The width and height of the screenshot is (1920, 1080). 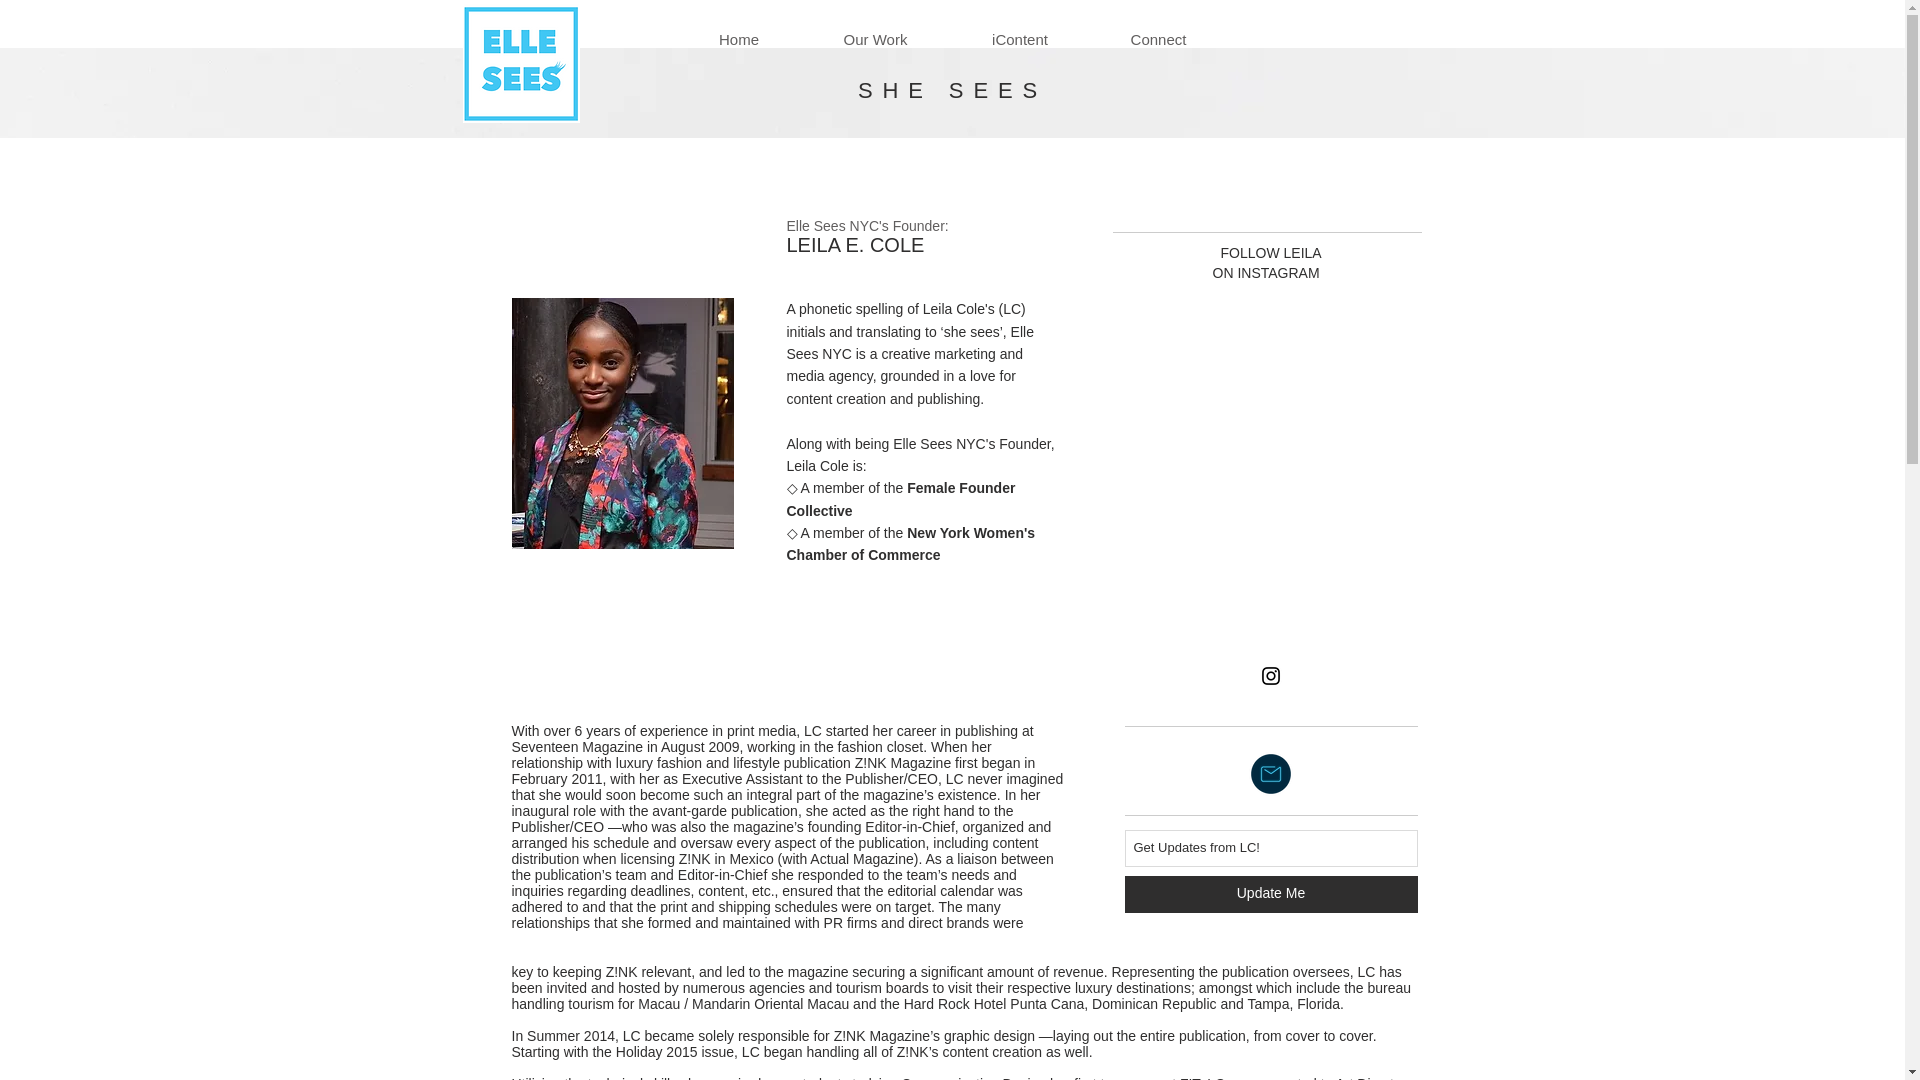 I want to click on SHE SEES, so click(x=952, y=90).